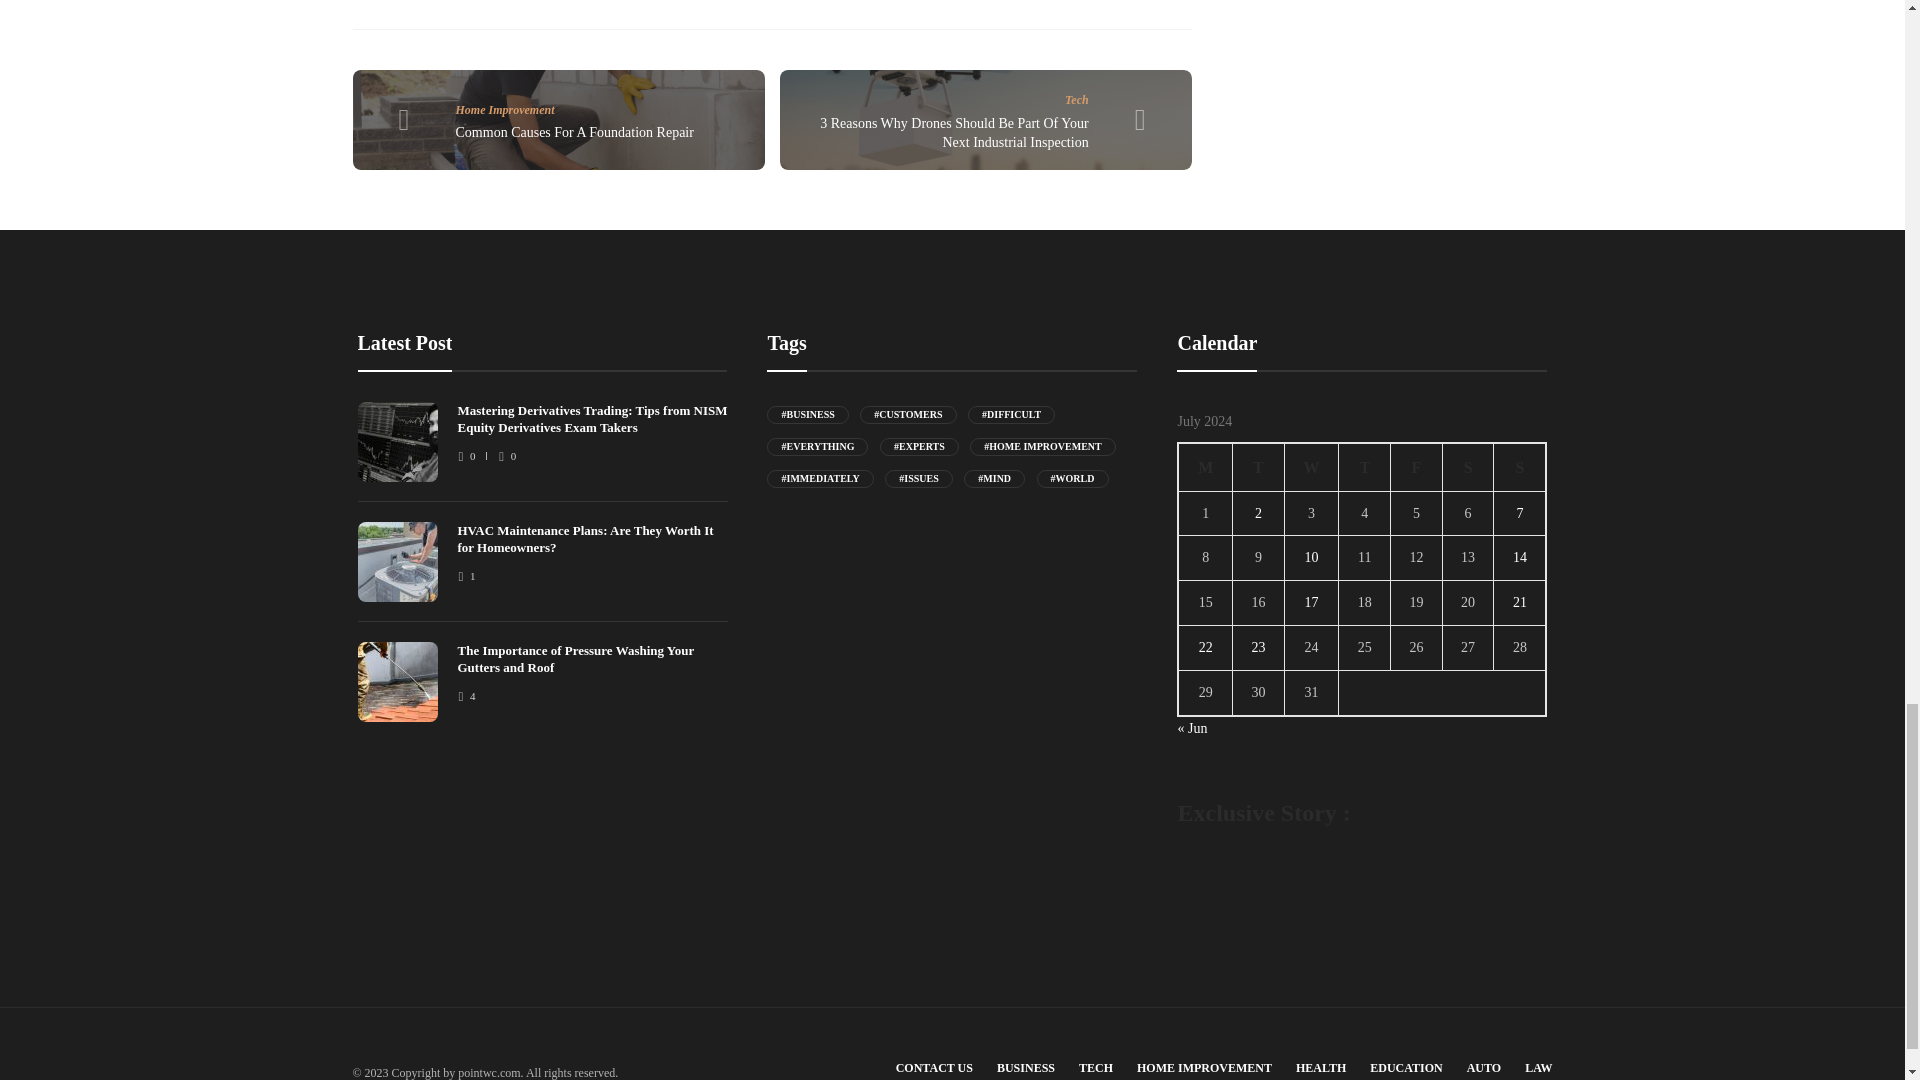 This screenshot has height=1080, width=1920. I want to click on Monday, so click(1205, 466).